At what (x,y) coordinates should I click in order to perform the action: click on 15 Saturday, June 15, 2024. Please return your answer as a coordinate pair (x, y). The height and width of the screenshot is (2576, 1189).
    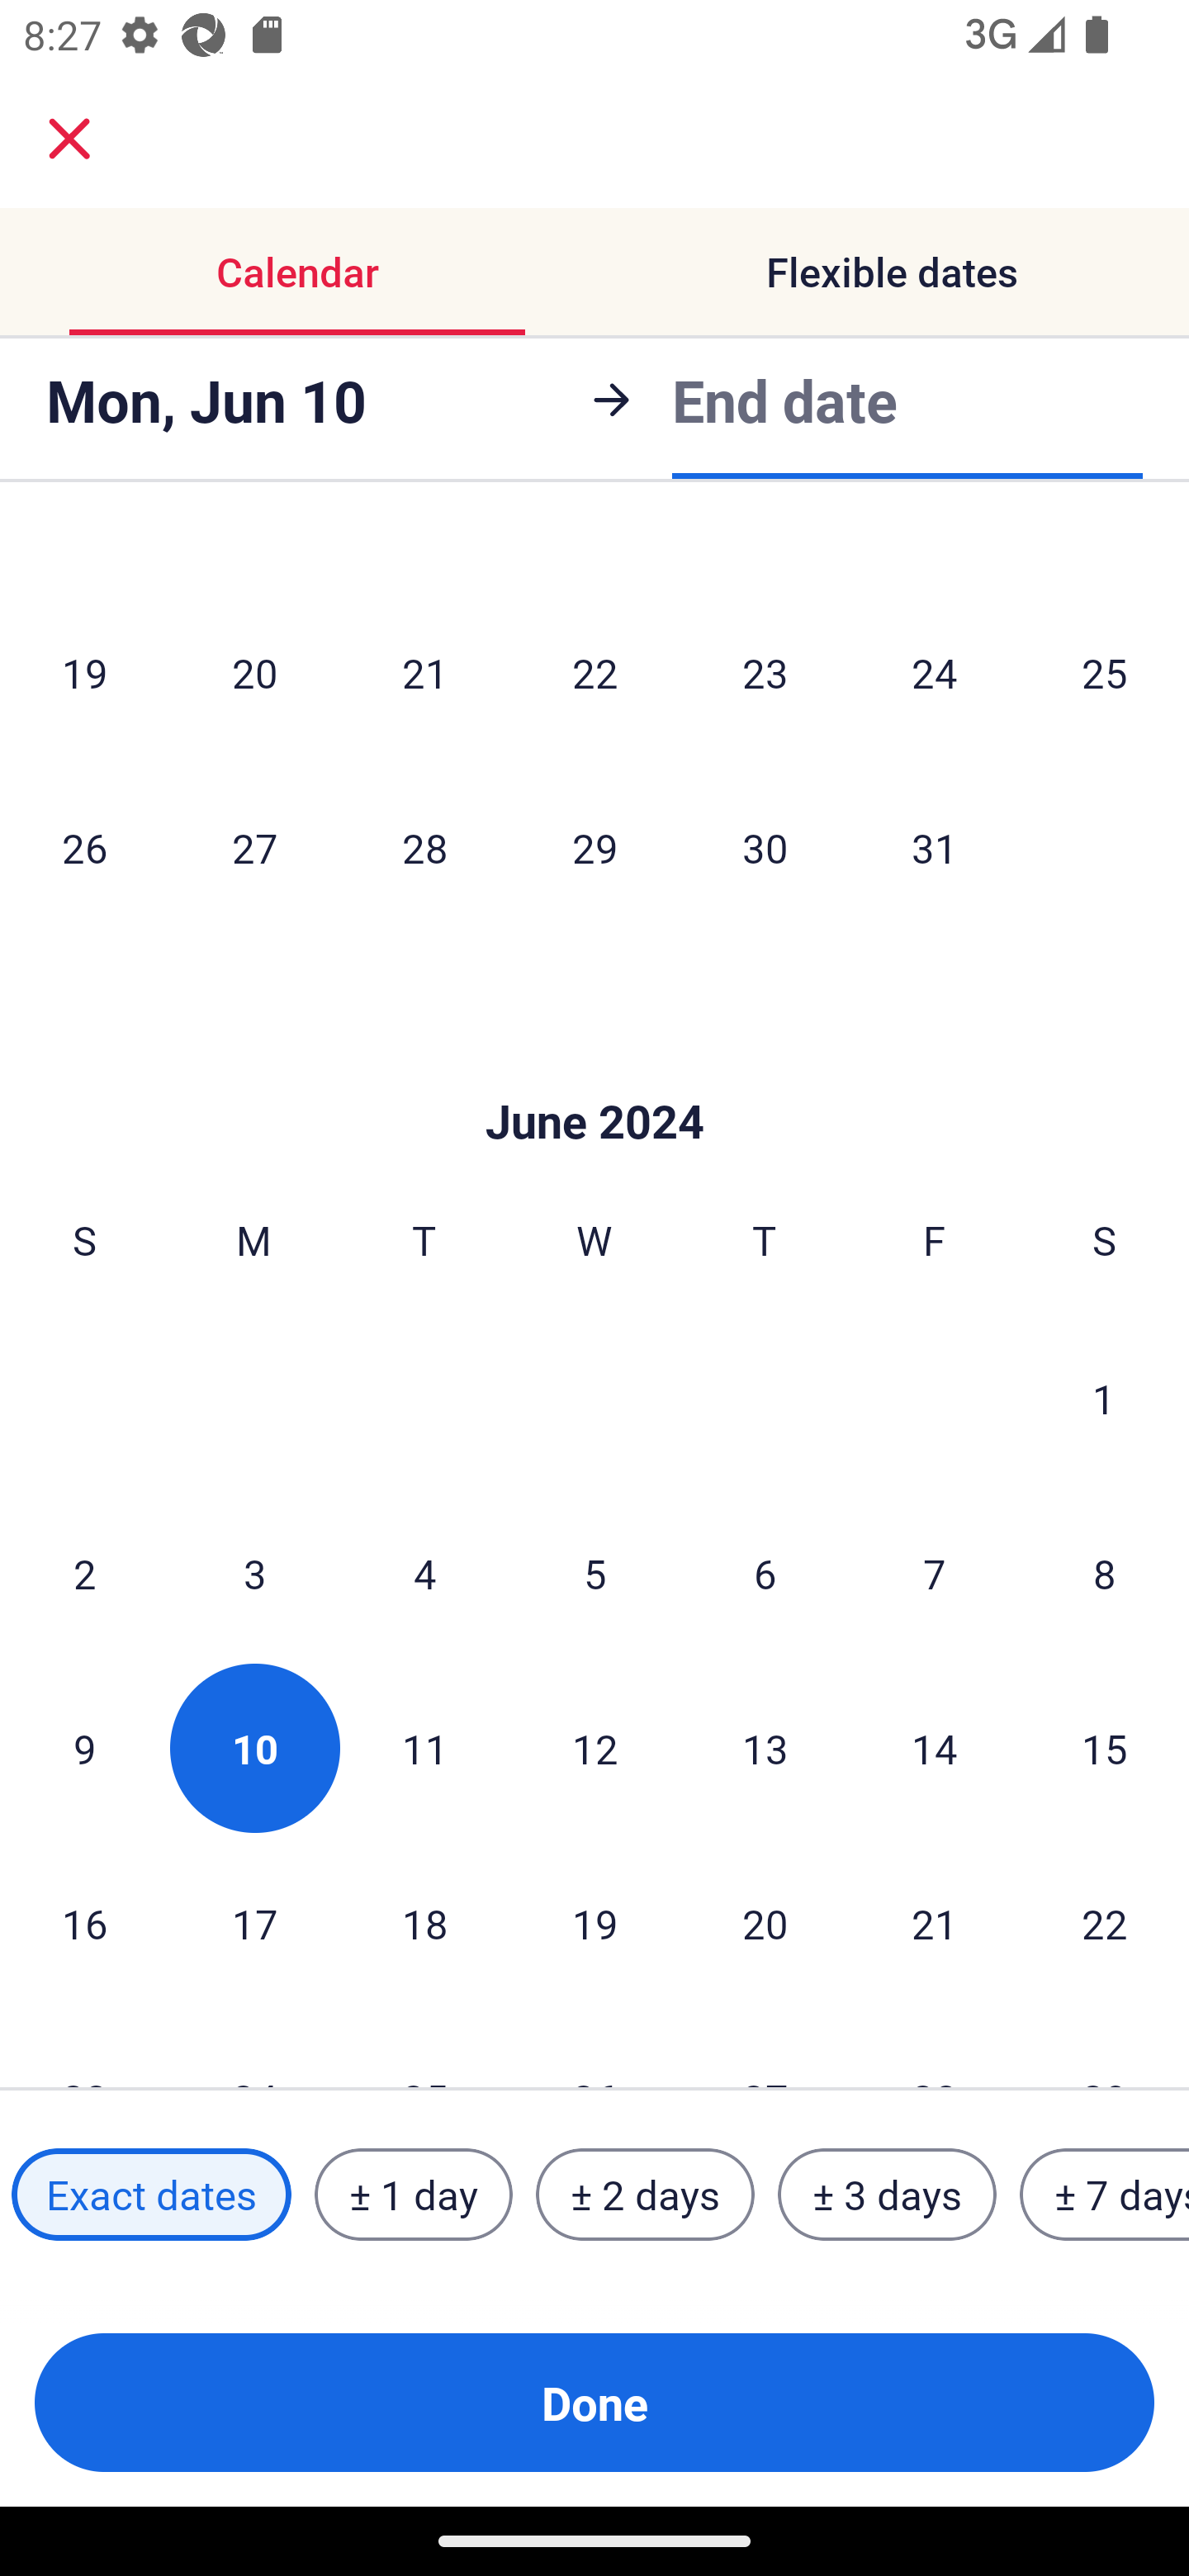
    Looking at the image, I should click on (1105, 1749).